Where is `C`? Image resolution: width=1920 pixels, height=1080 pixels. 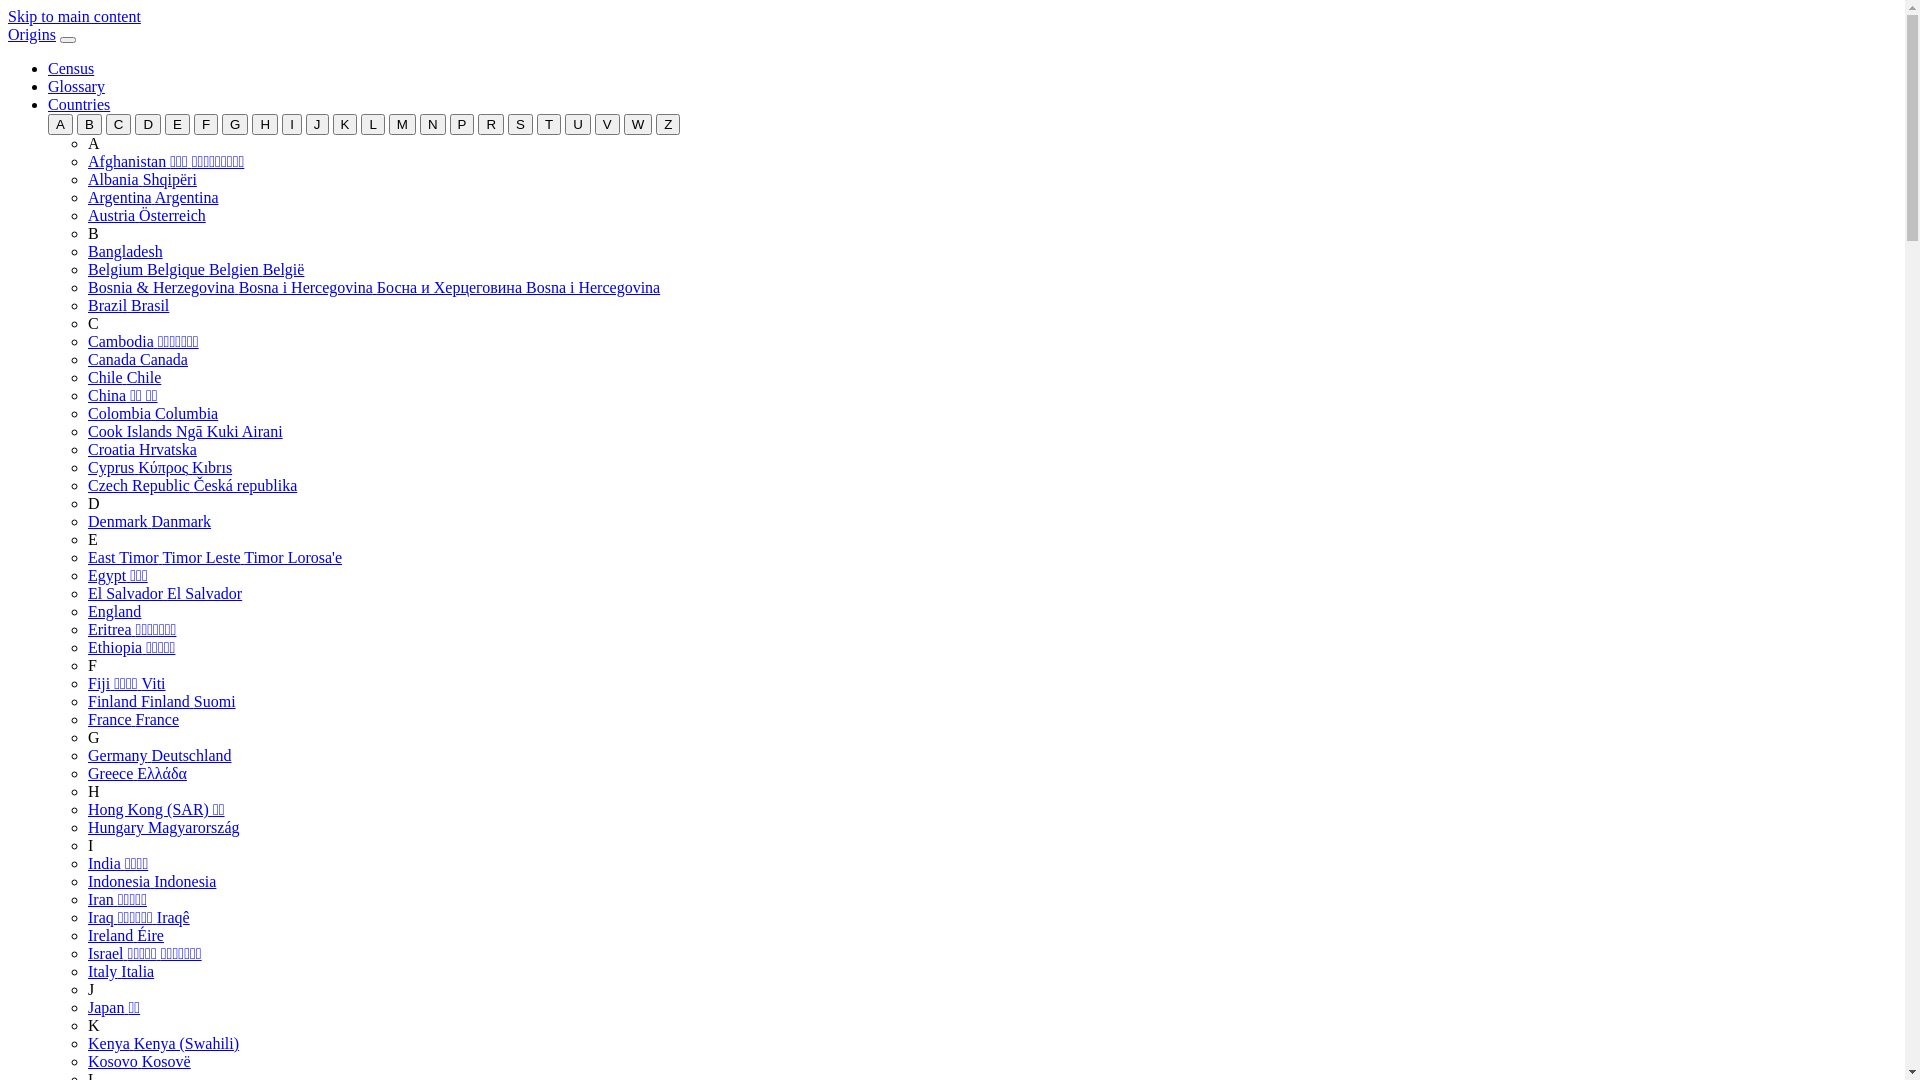
C is located at coordinates (119, 124).